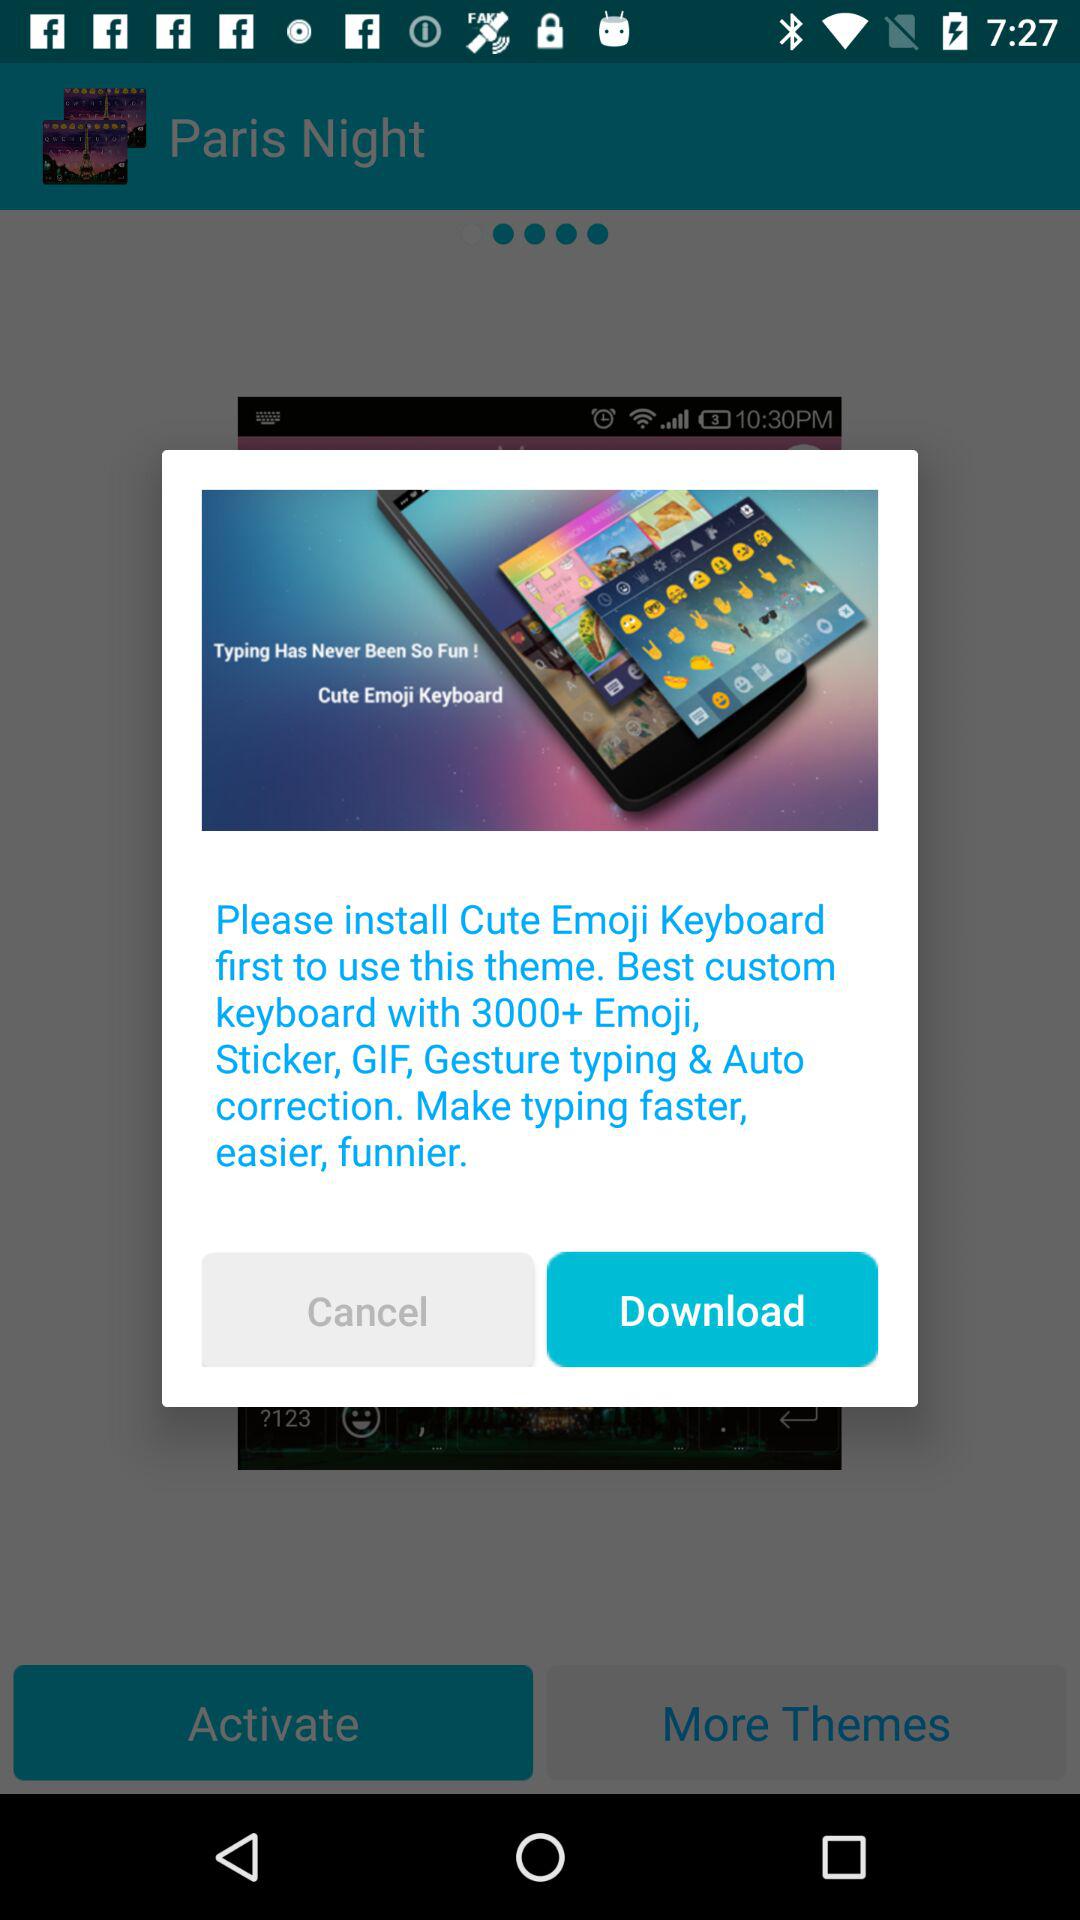 The height and width of the screenshot is (1920, 1080). I want to click on choose download item, so click(712, 1309).